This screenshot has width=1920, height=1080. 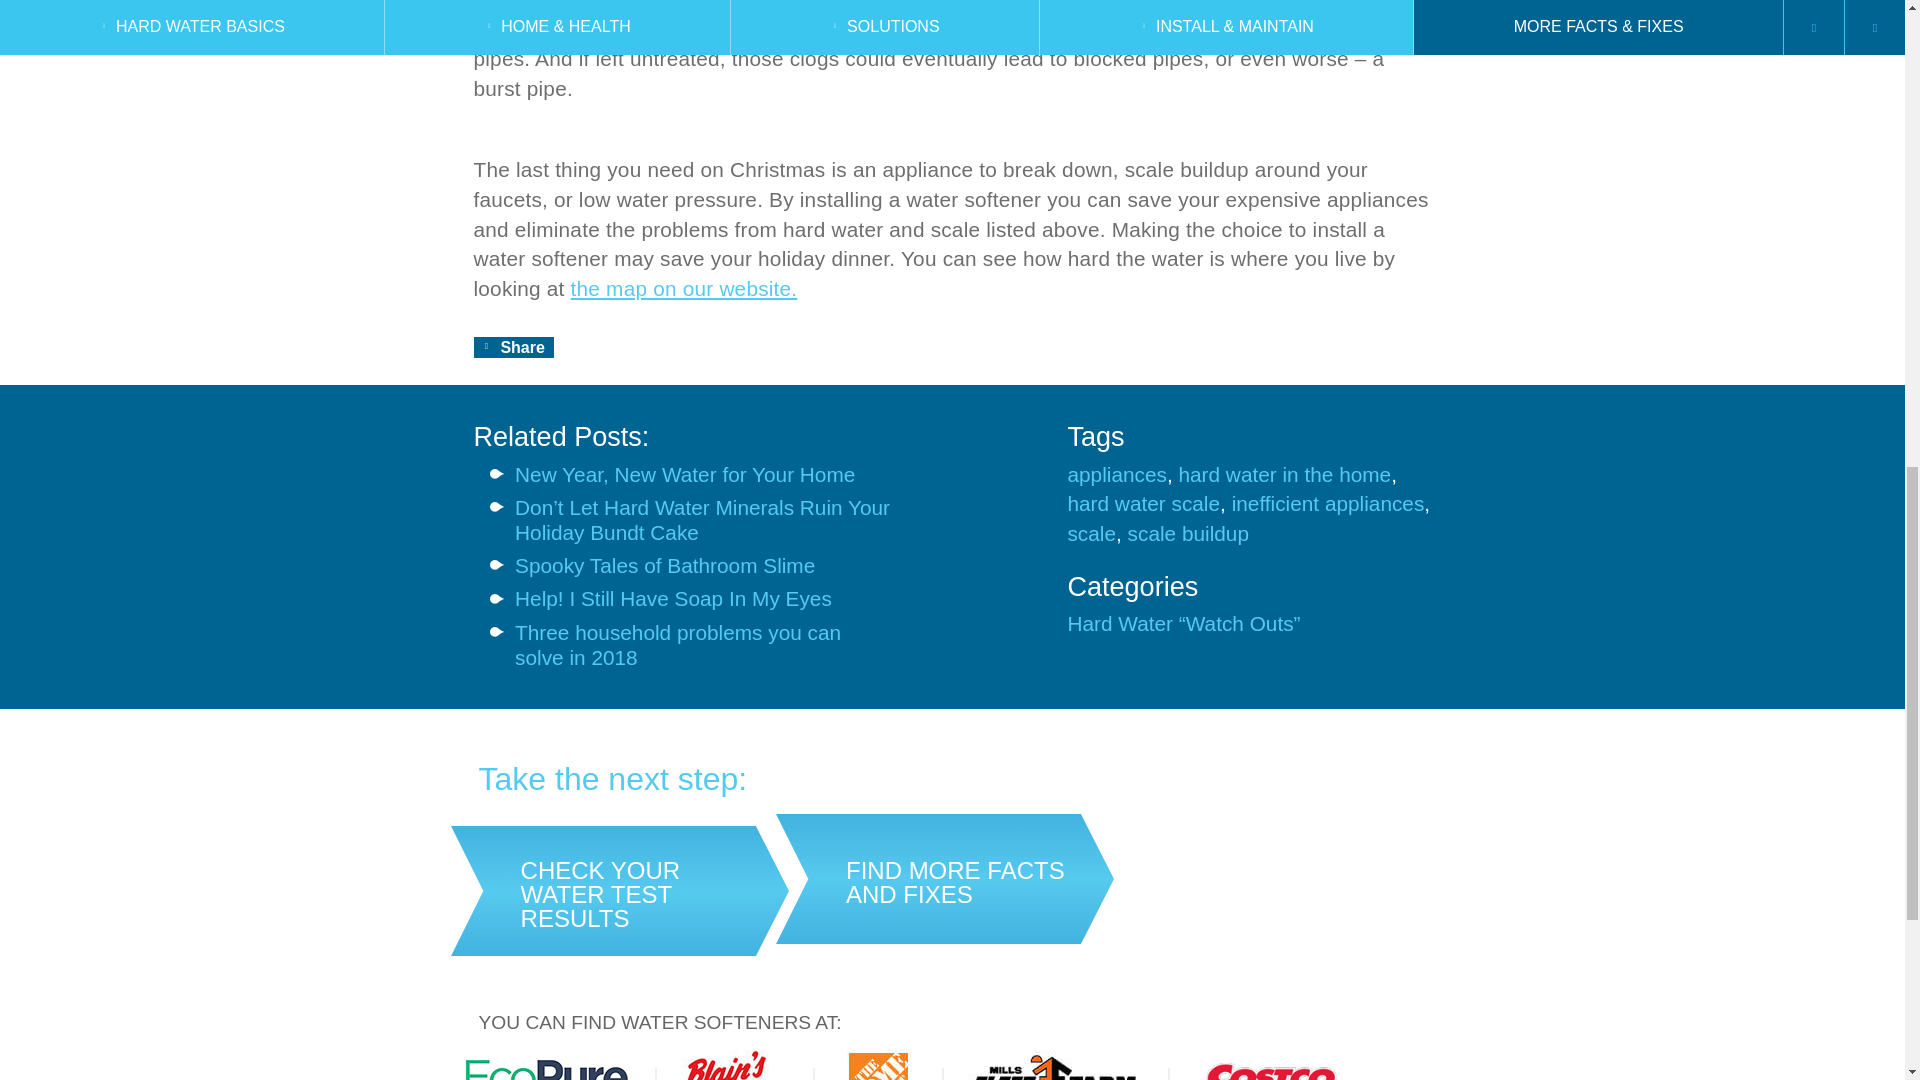 What do you see at coordinates (1328, 504) in the screenshot?
I see `inefficient appliances` at bounding box center [1328, 504].